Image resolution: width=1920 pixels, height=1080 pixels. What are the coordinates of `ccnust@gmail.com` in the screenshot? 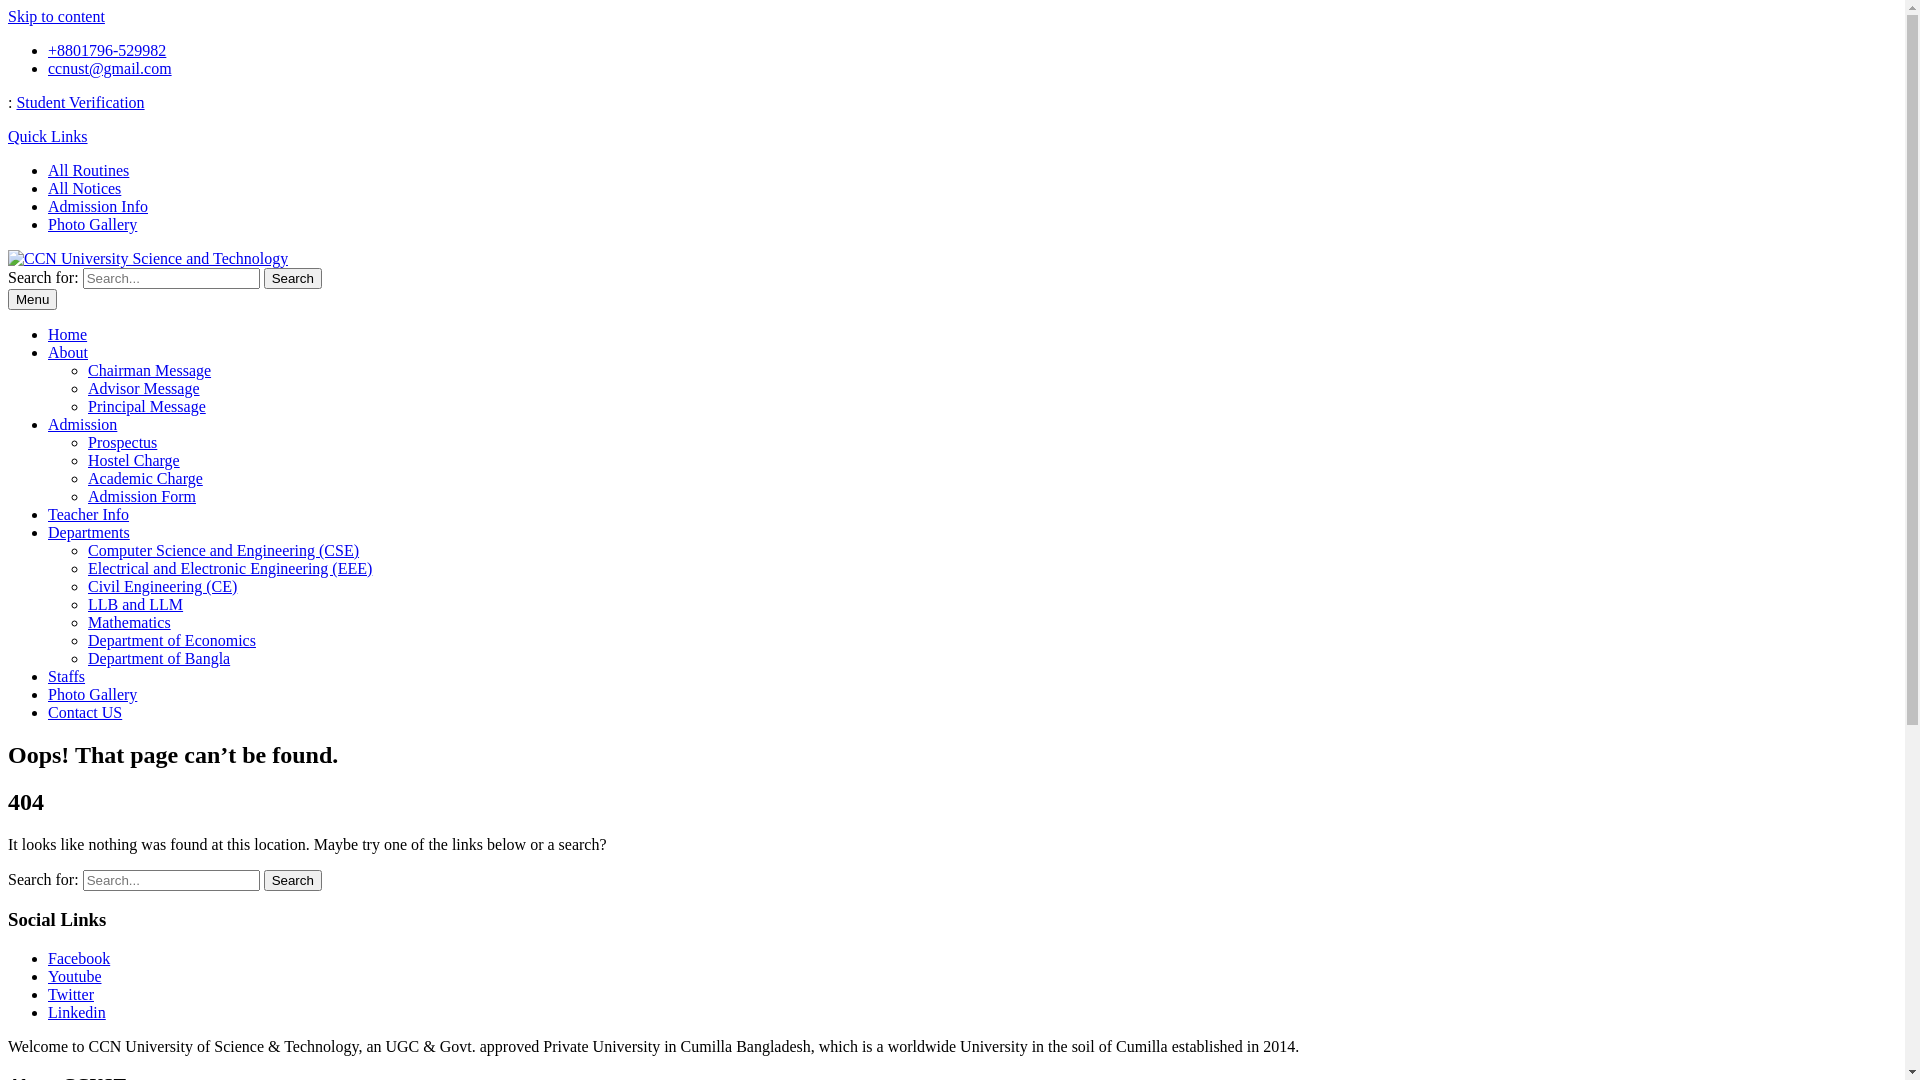 It's located at (110, 68).